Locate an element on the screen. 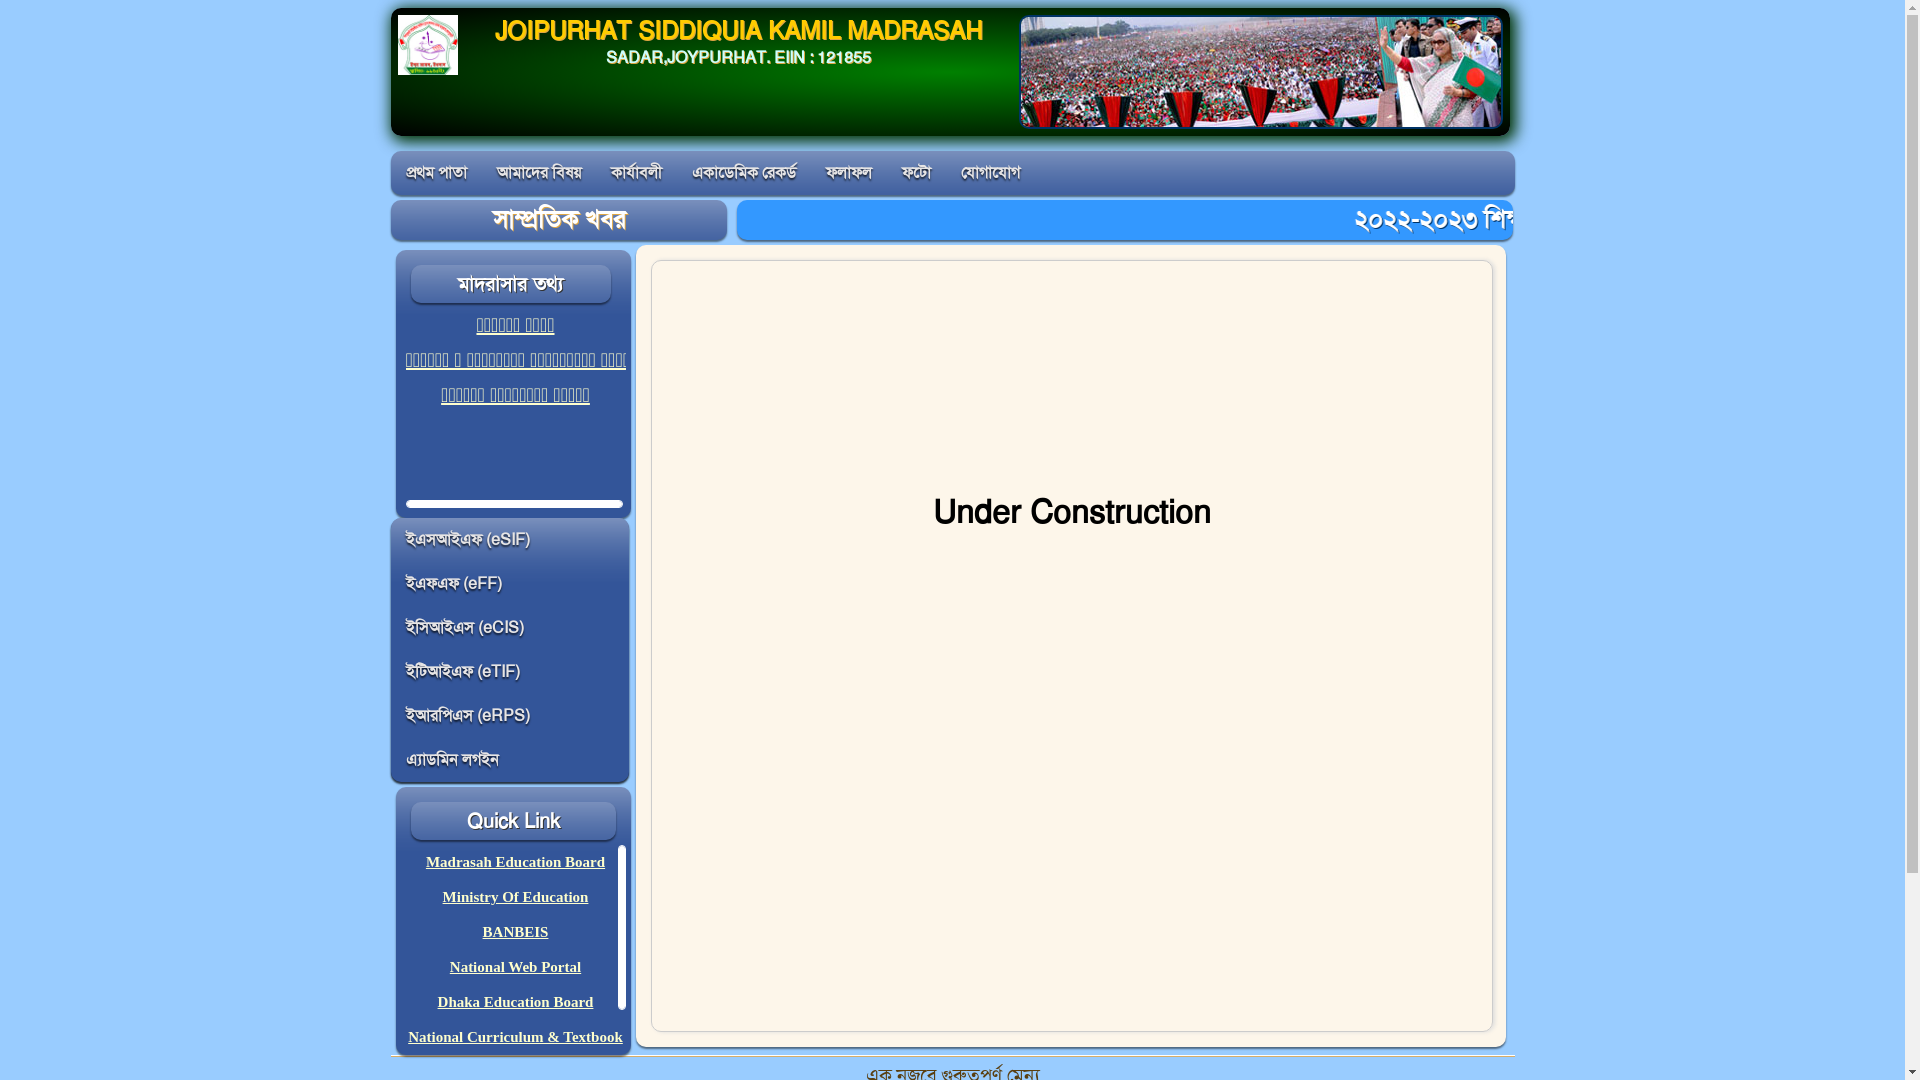 The width and height of the screenshot is (1920, 1080). BANBEIS is located at coordinates (516, 932).